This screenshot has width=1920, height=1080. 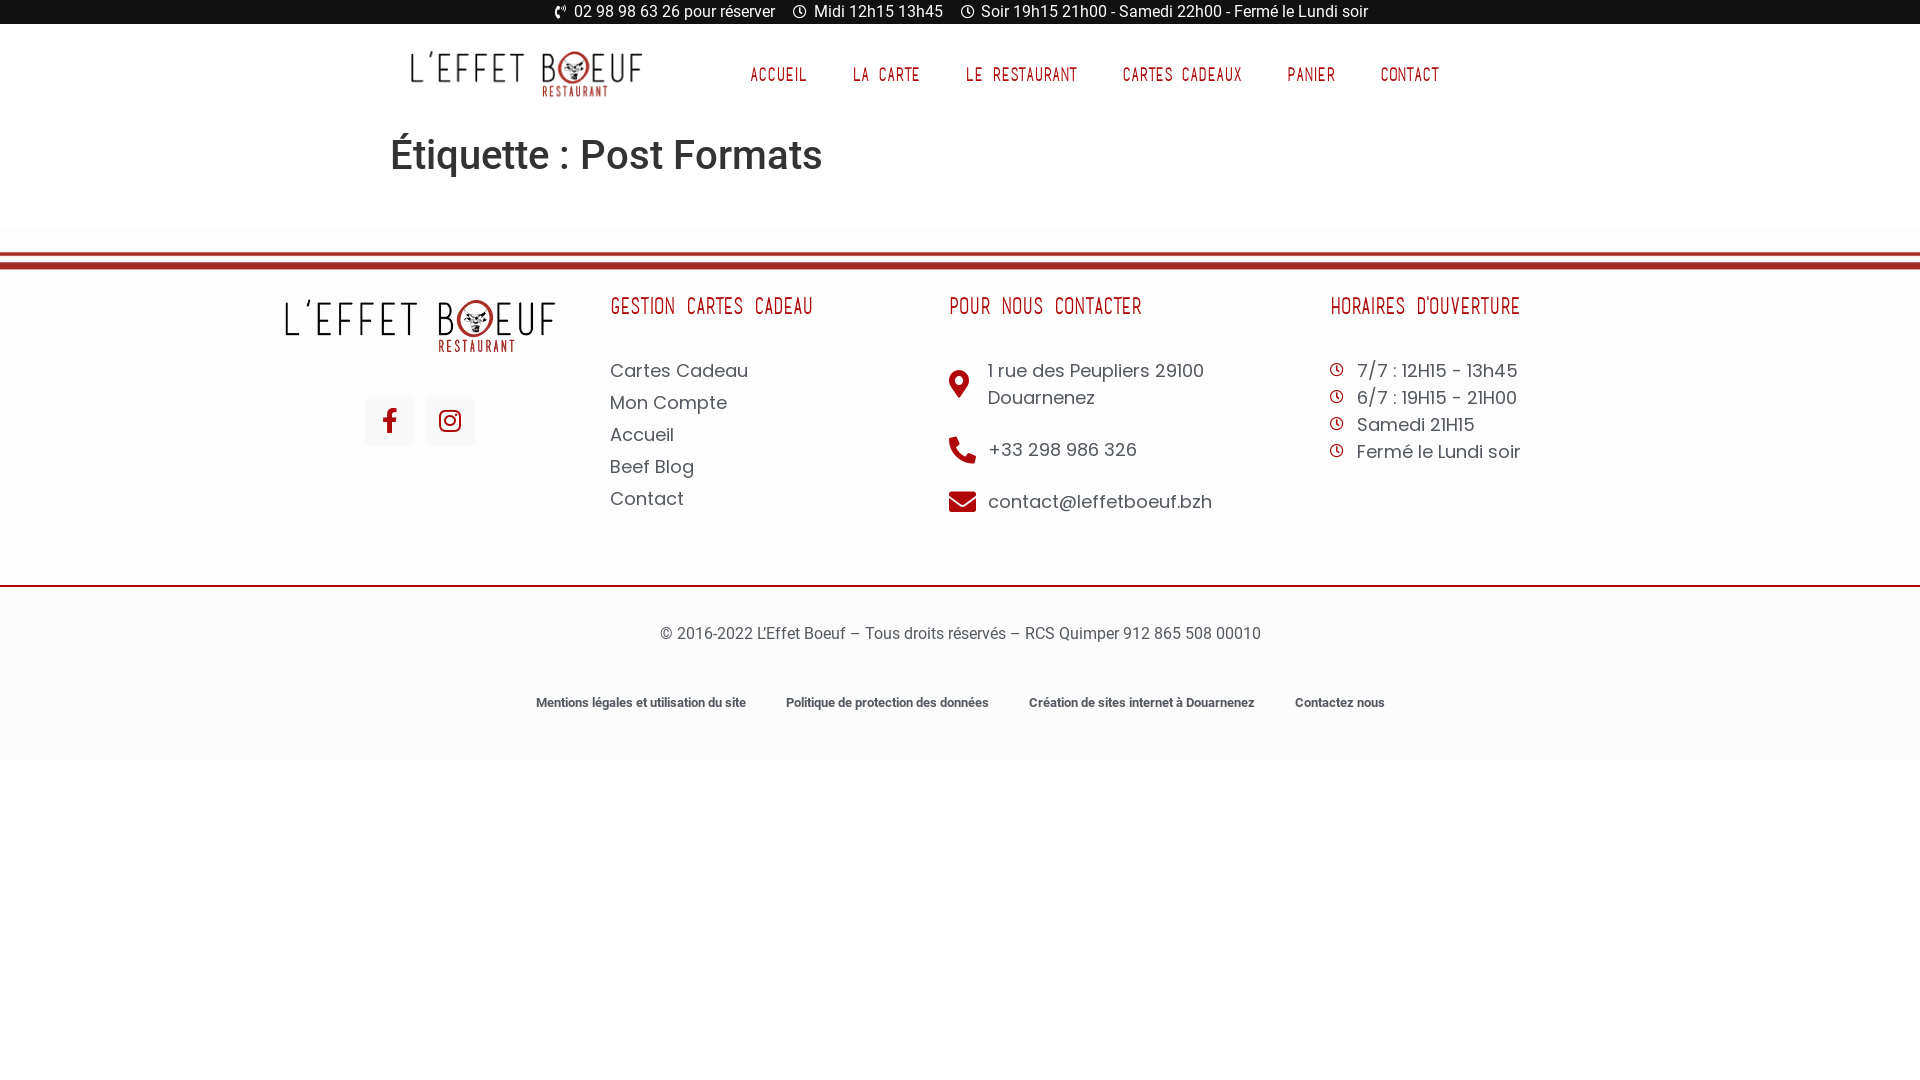 What do you see at coordinates (770, 466) in the screenshot?
I see `Beef Blog` at bounding box center [770, 466].